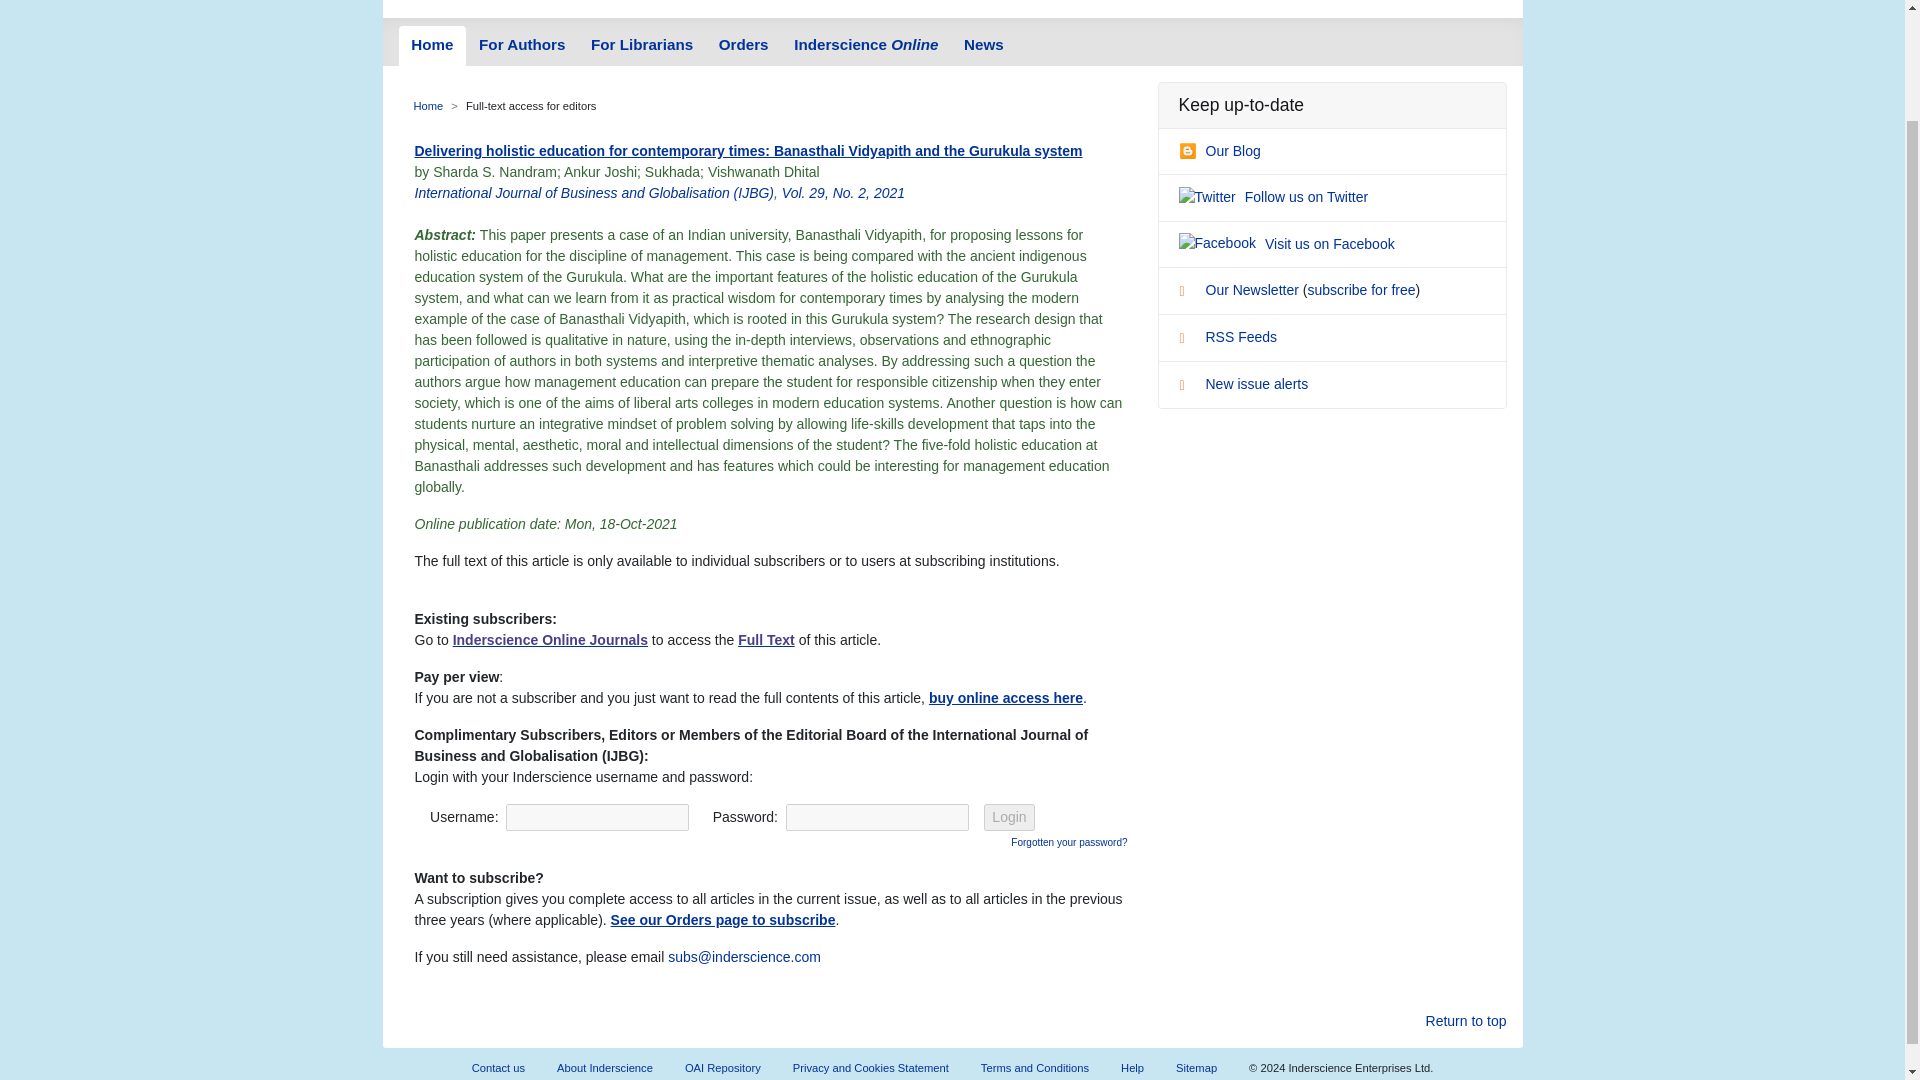  Describe the element at coordinates (1240, 290) in the screenshot. I see `Our Newsletter` at that location.